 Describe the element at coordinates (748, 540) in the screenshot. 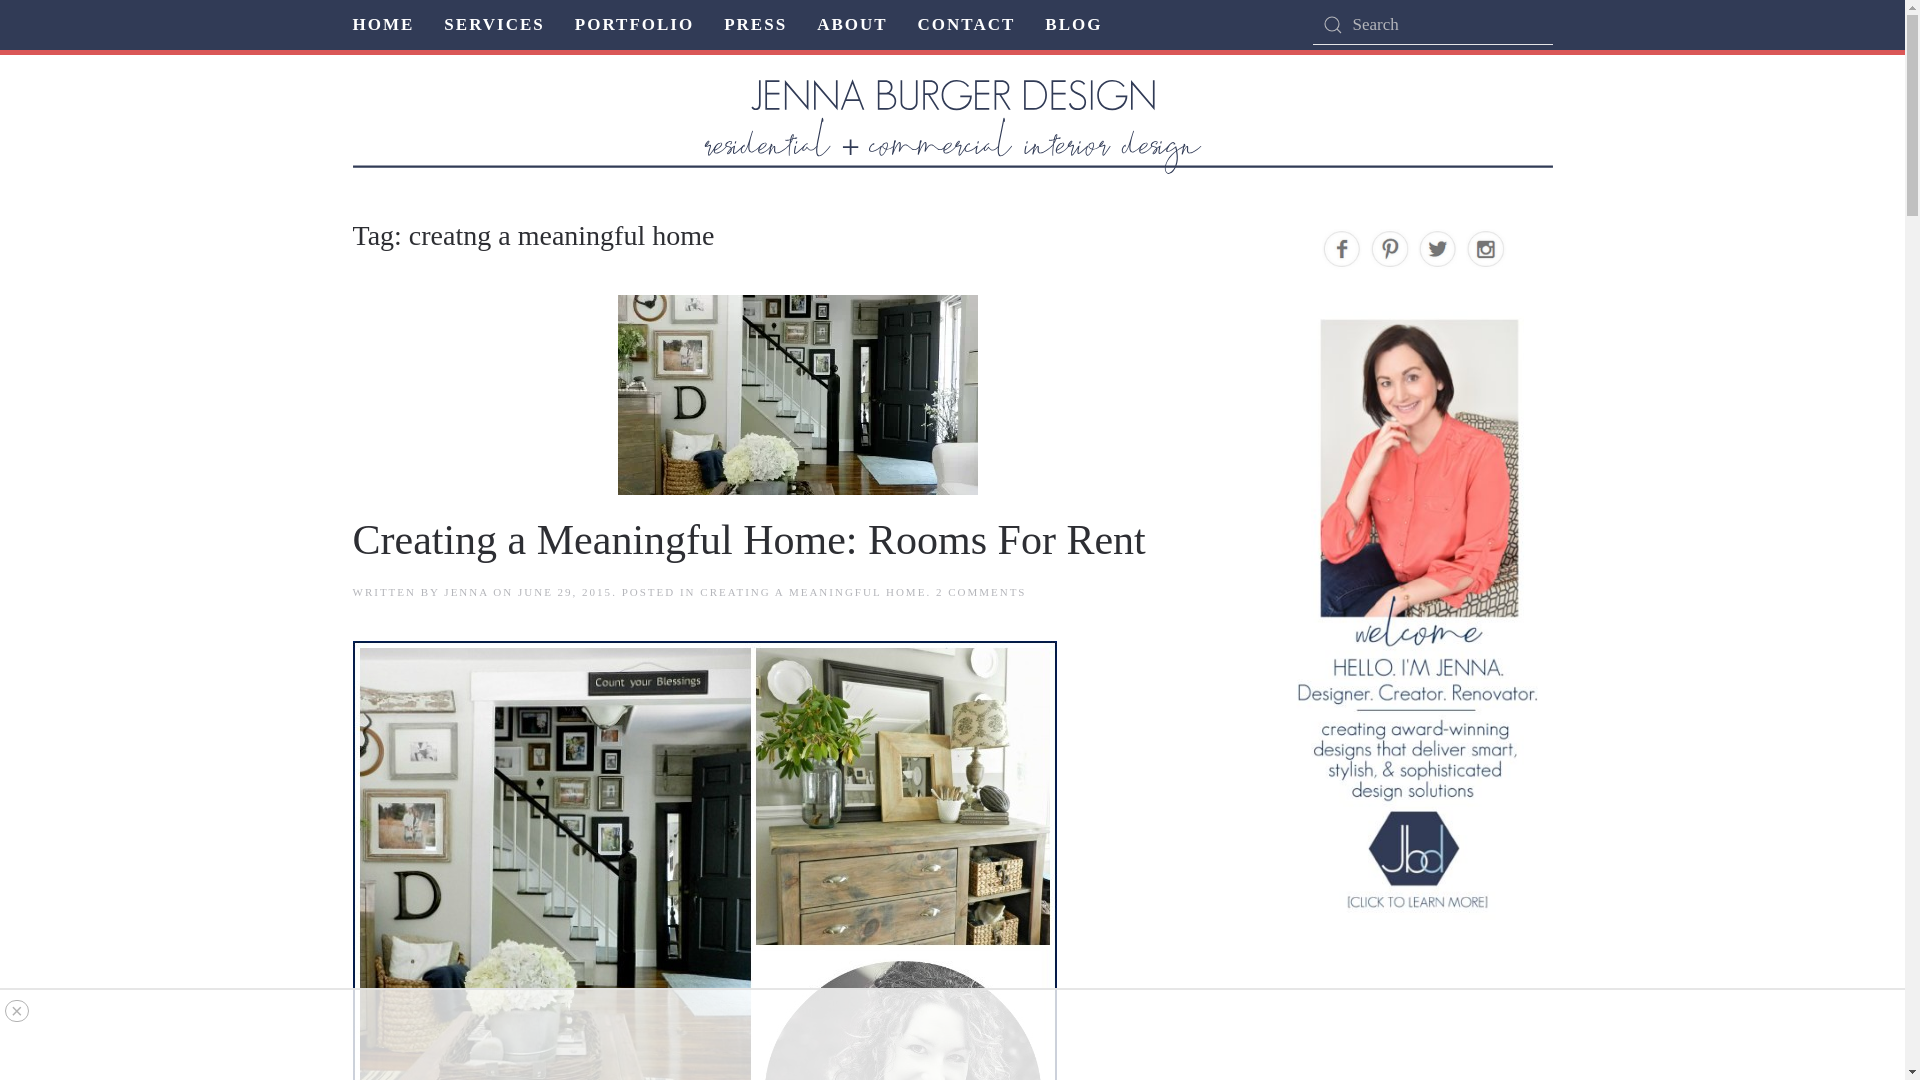

I see `Creating a Meaningful Home: Rooms For Rent` at that location.